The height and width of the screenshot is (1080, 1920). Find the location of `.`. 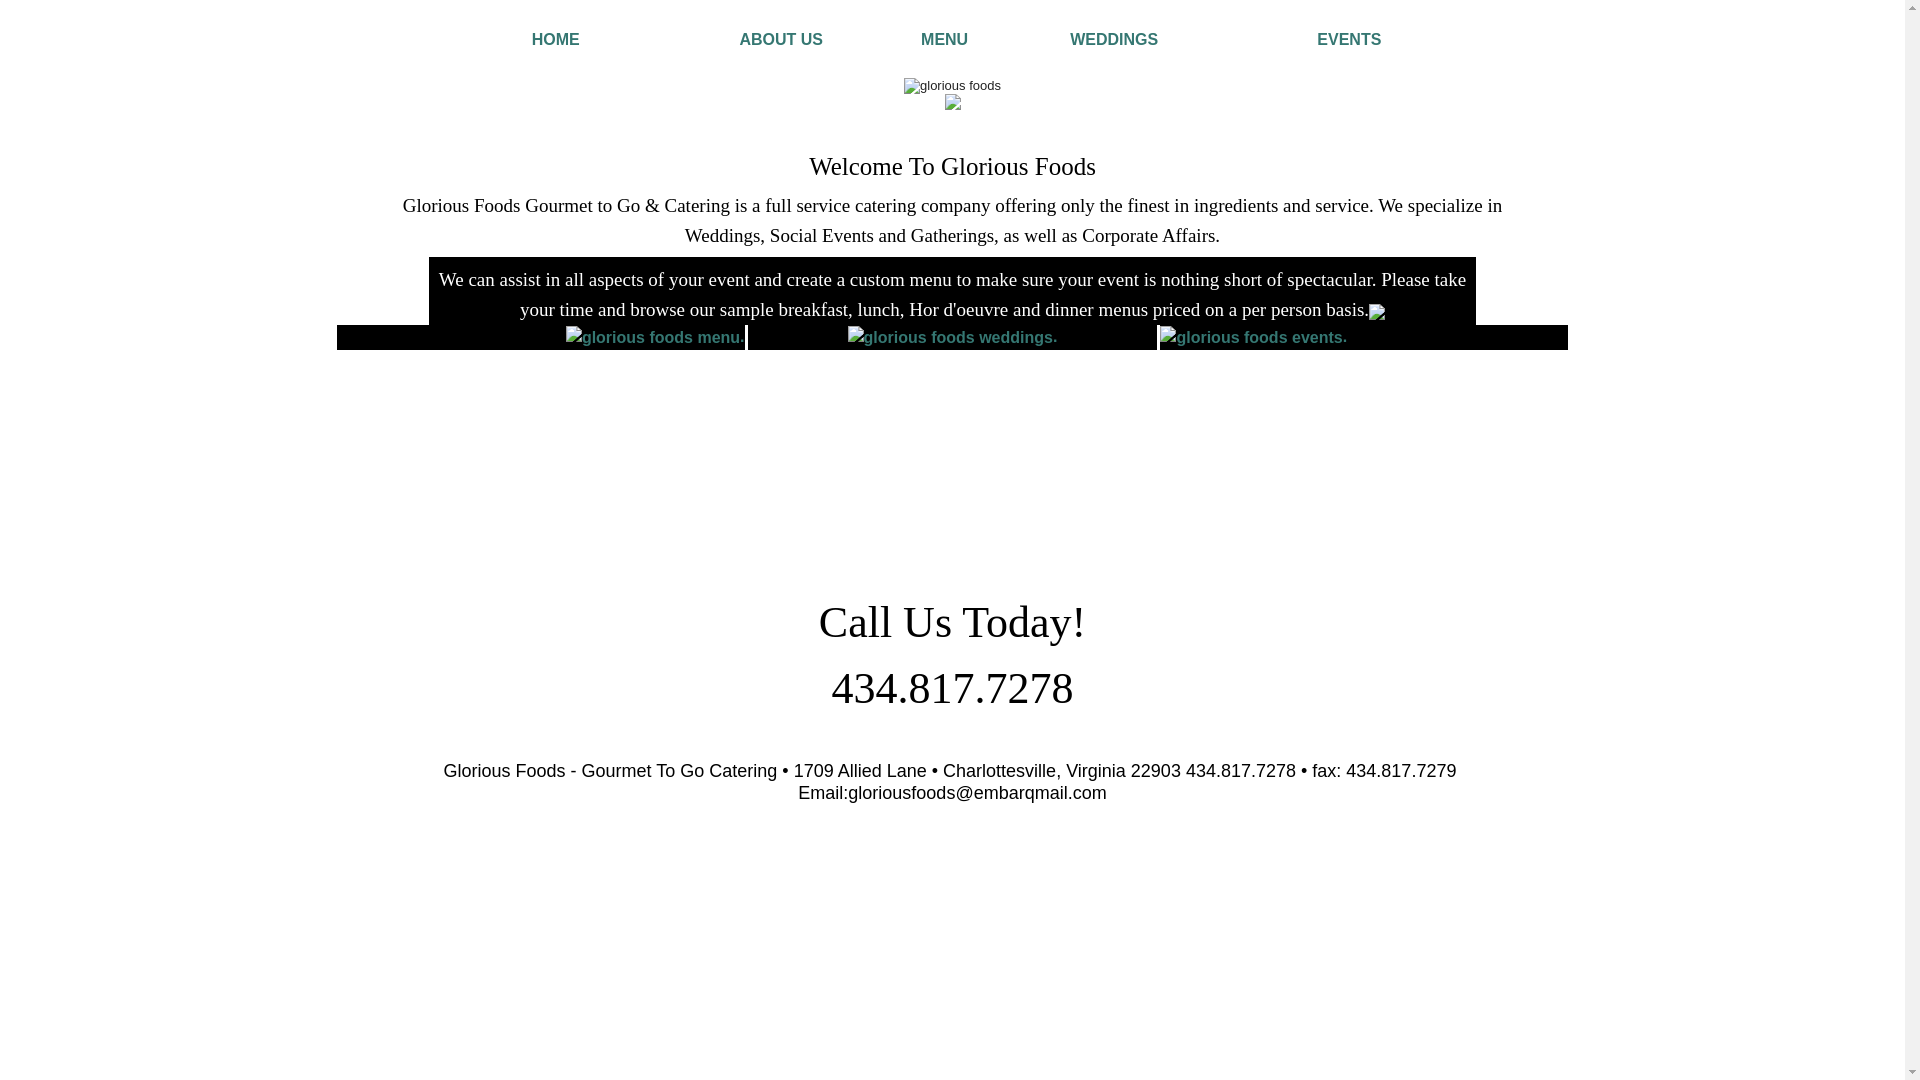

. is located at coordinates (1054, 336).